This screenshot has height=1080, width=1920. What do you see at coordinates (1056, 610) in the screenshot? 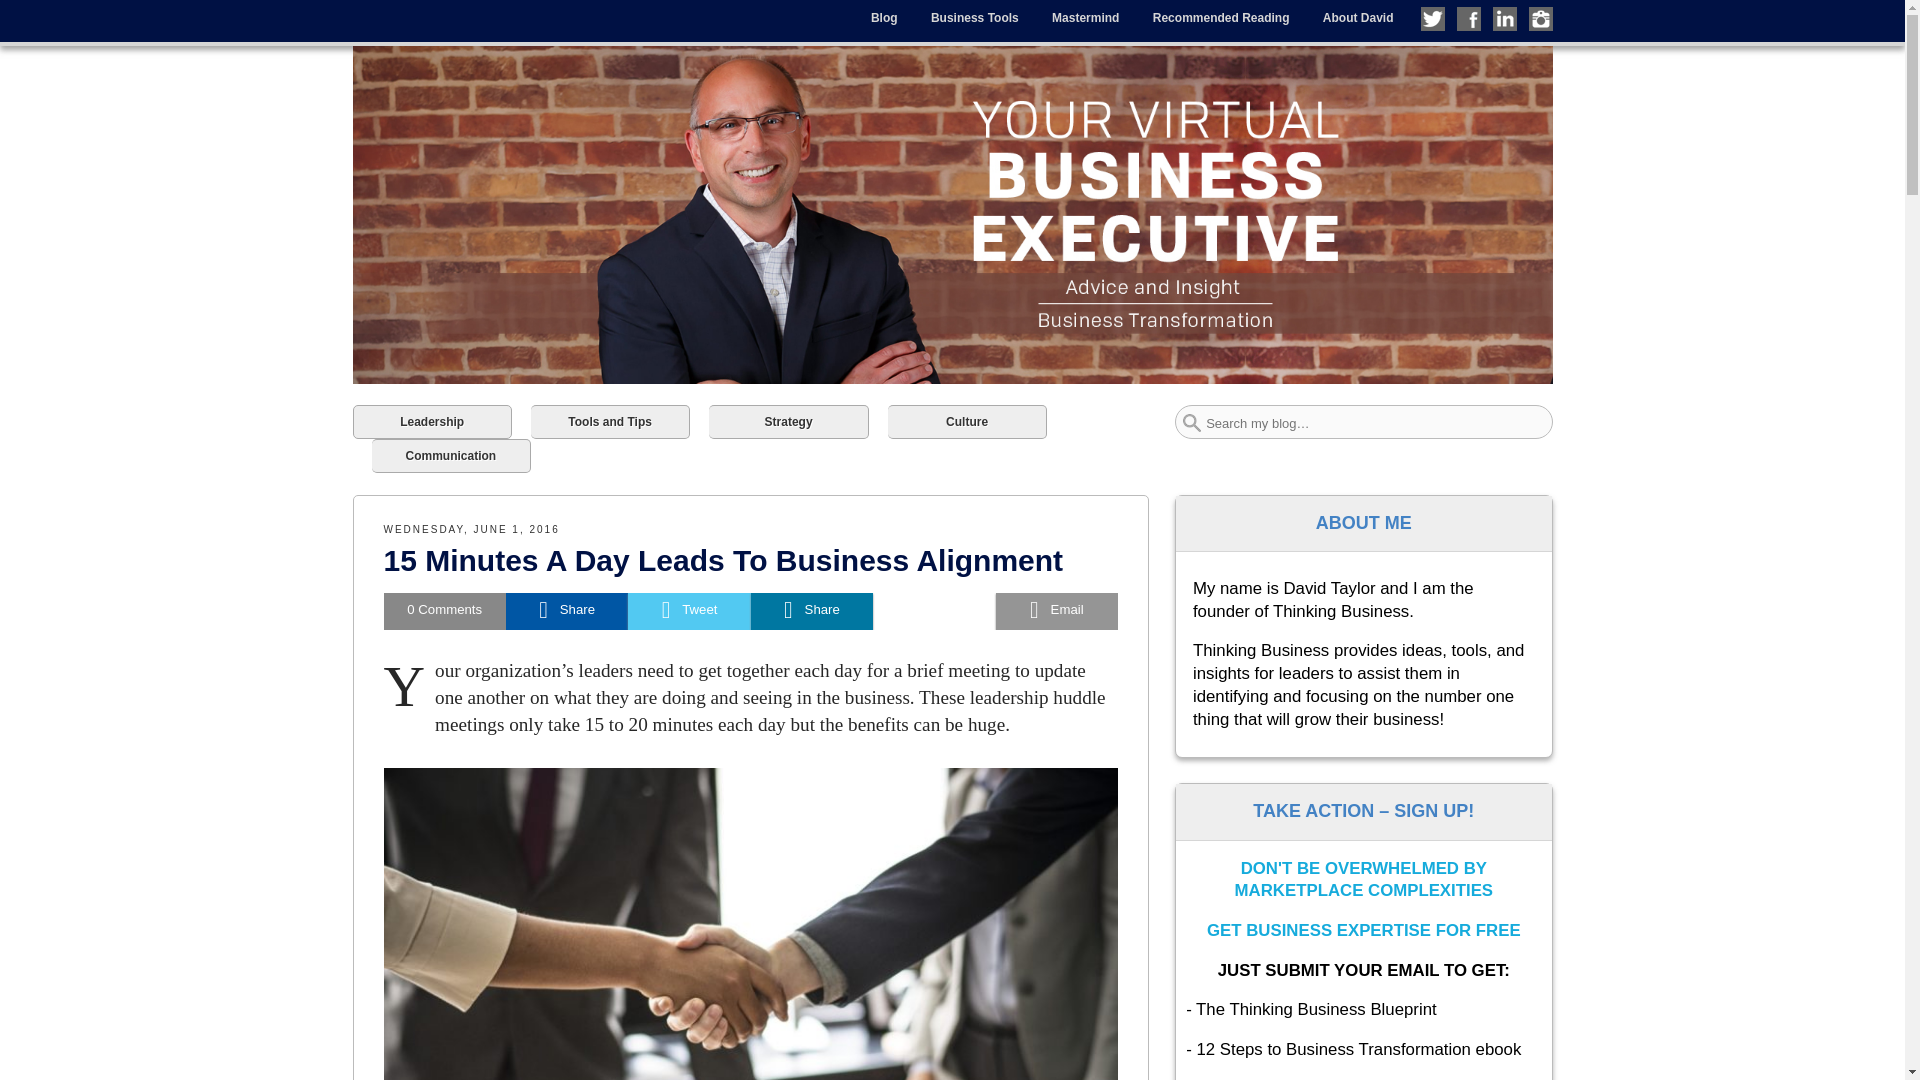
I see `Email` at bounding box center [1056, 610].